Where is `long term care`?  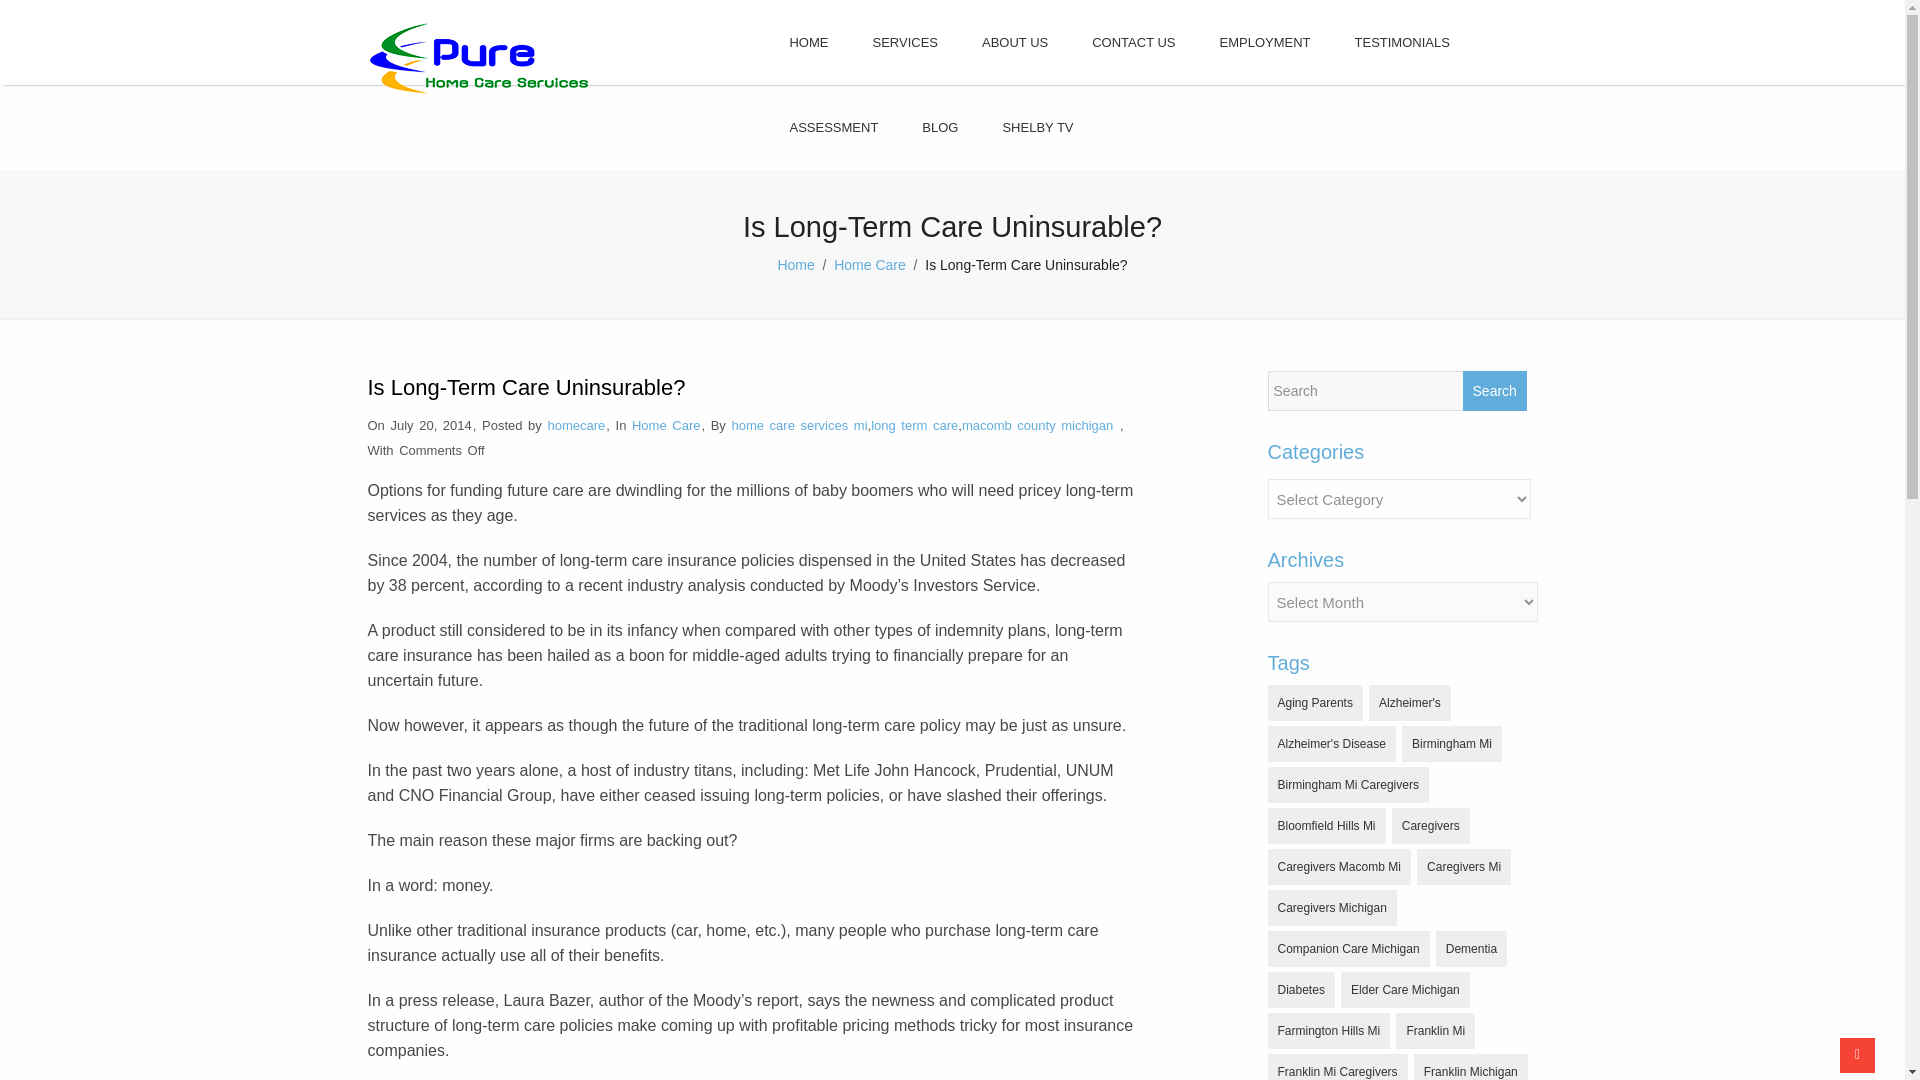
long term care is located at coordinates (914, 425).